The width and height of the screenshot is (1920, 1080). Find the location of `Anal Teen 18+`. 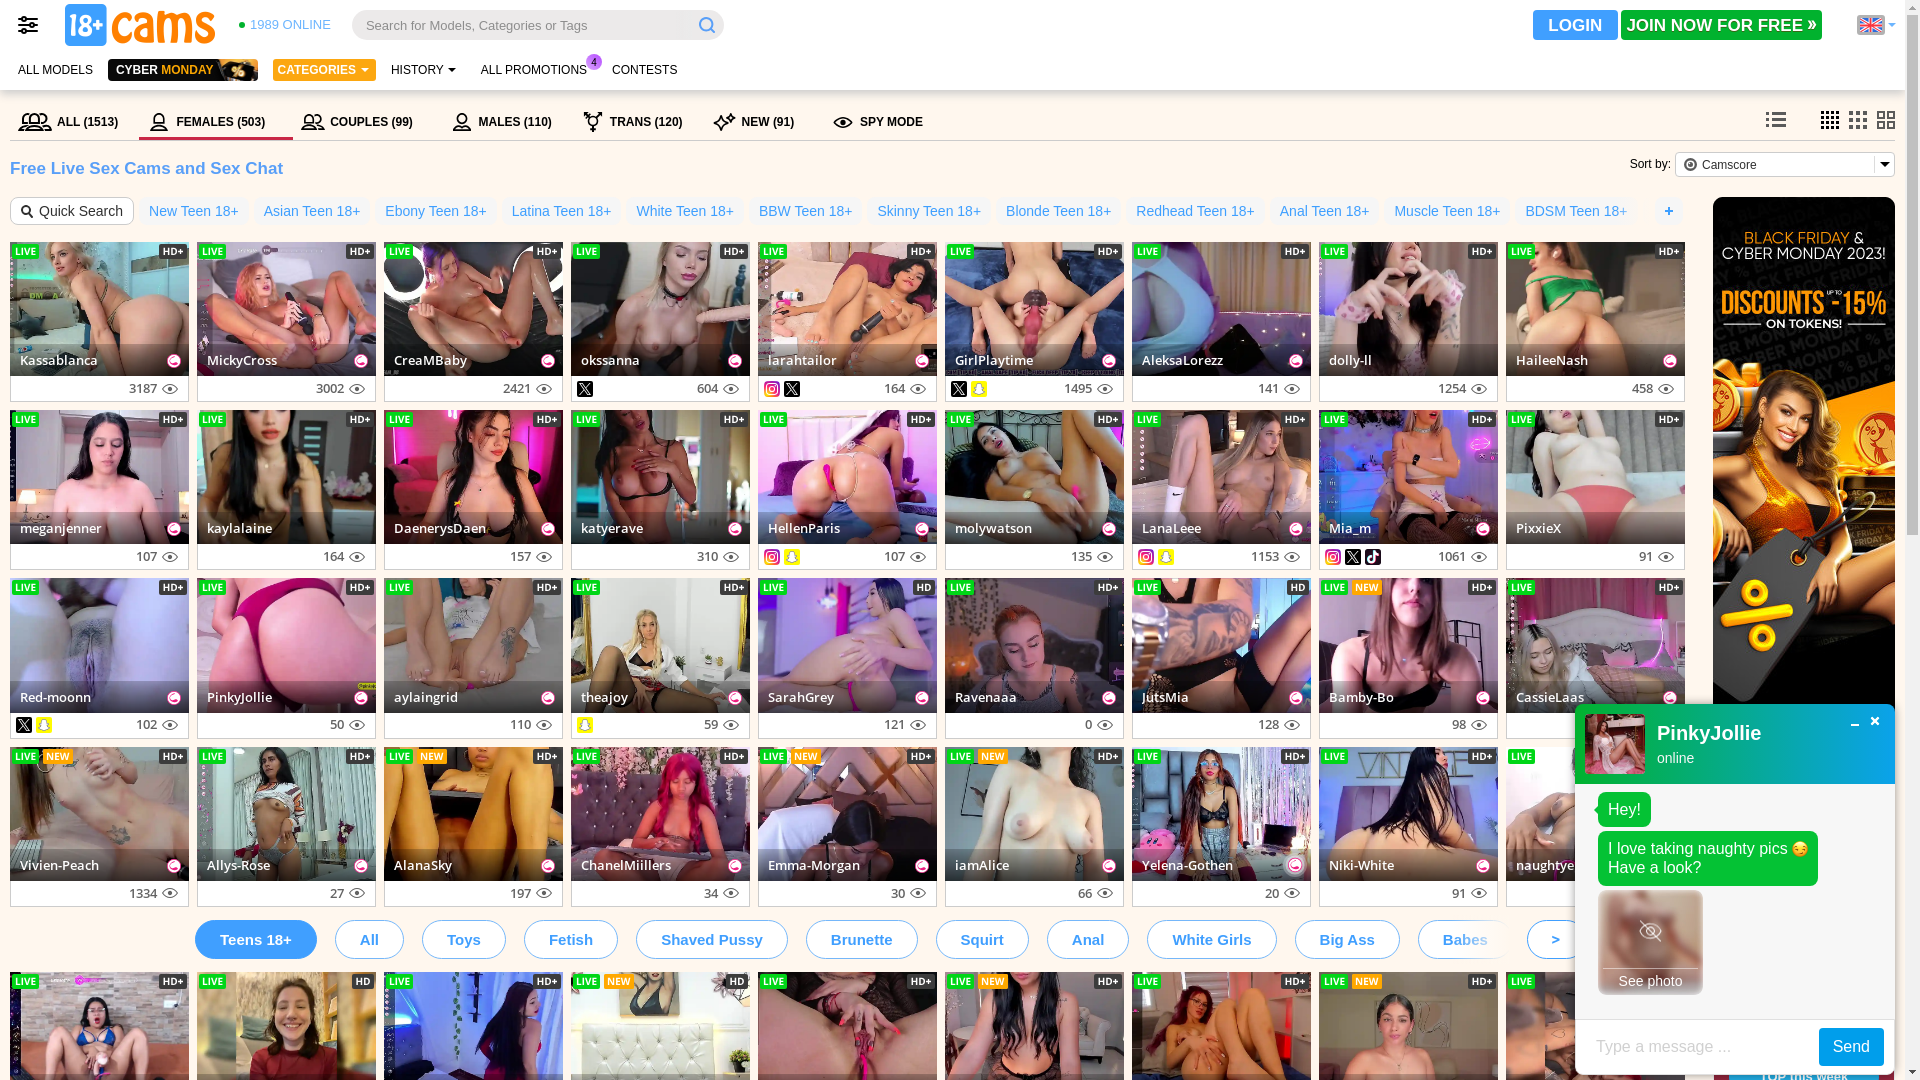

Anal Teen 18+ is located at coordinates (1325, 211).